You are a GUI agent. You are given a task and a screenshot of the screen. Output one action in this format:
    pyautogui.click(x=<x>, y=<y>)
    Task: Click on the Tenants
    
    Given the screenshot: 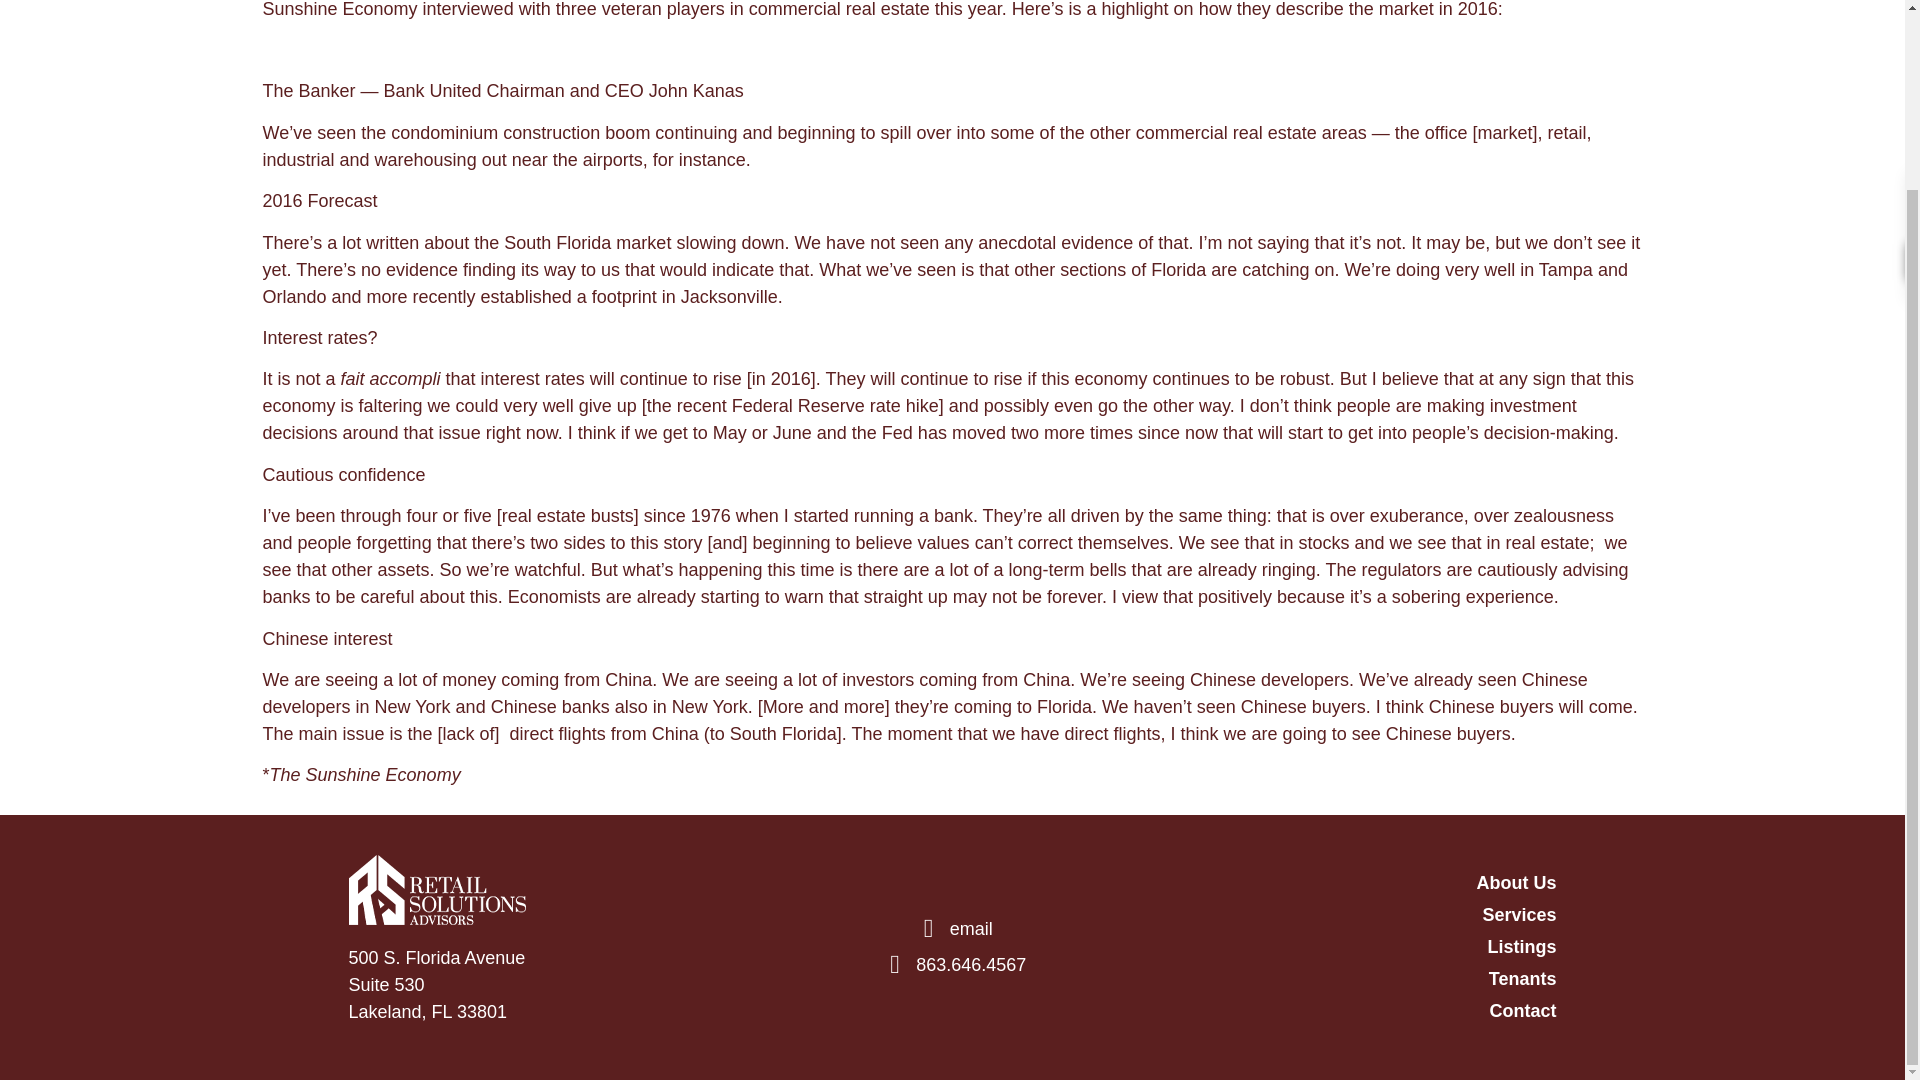 What is the action you would take?
    pyautogui.click(x=1361, y=978)
    